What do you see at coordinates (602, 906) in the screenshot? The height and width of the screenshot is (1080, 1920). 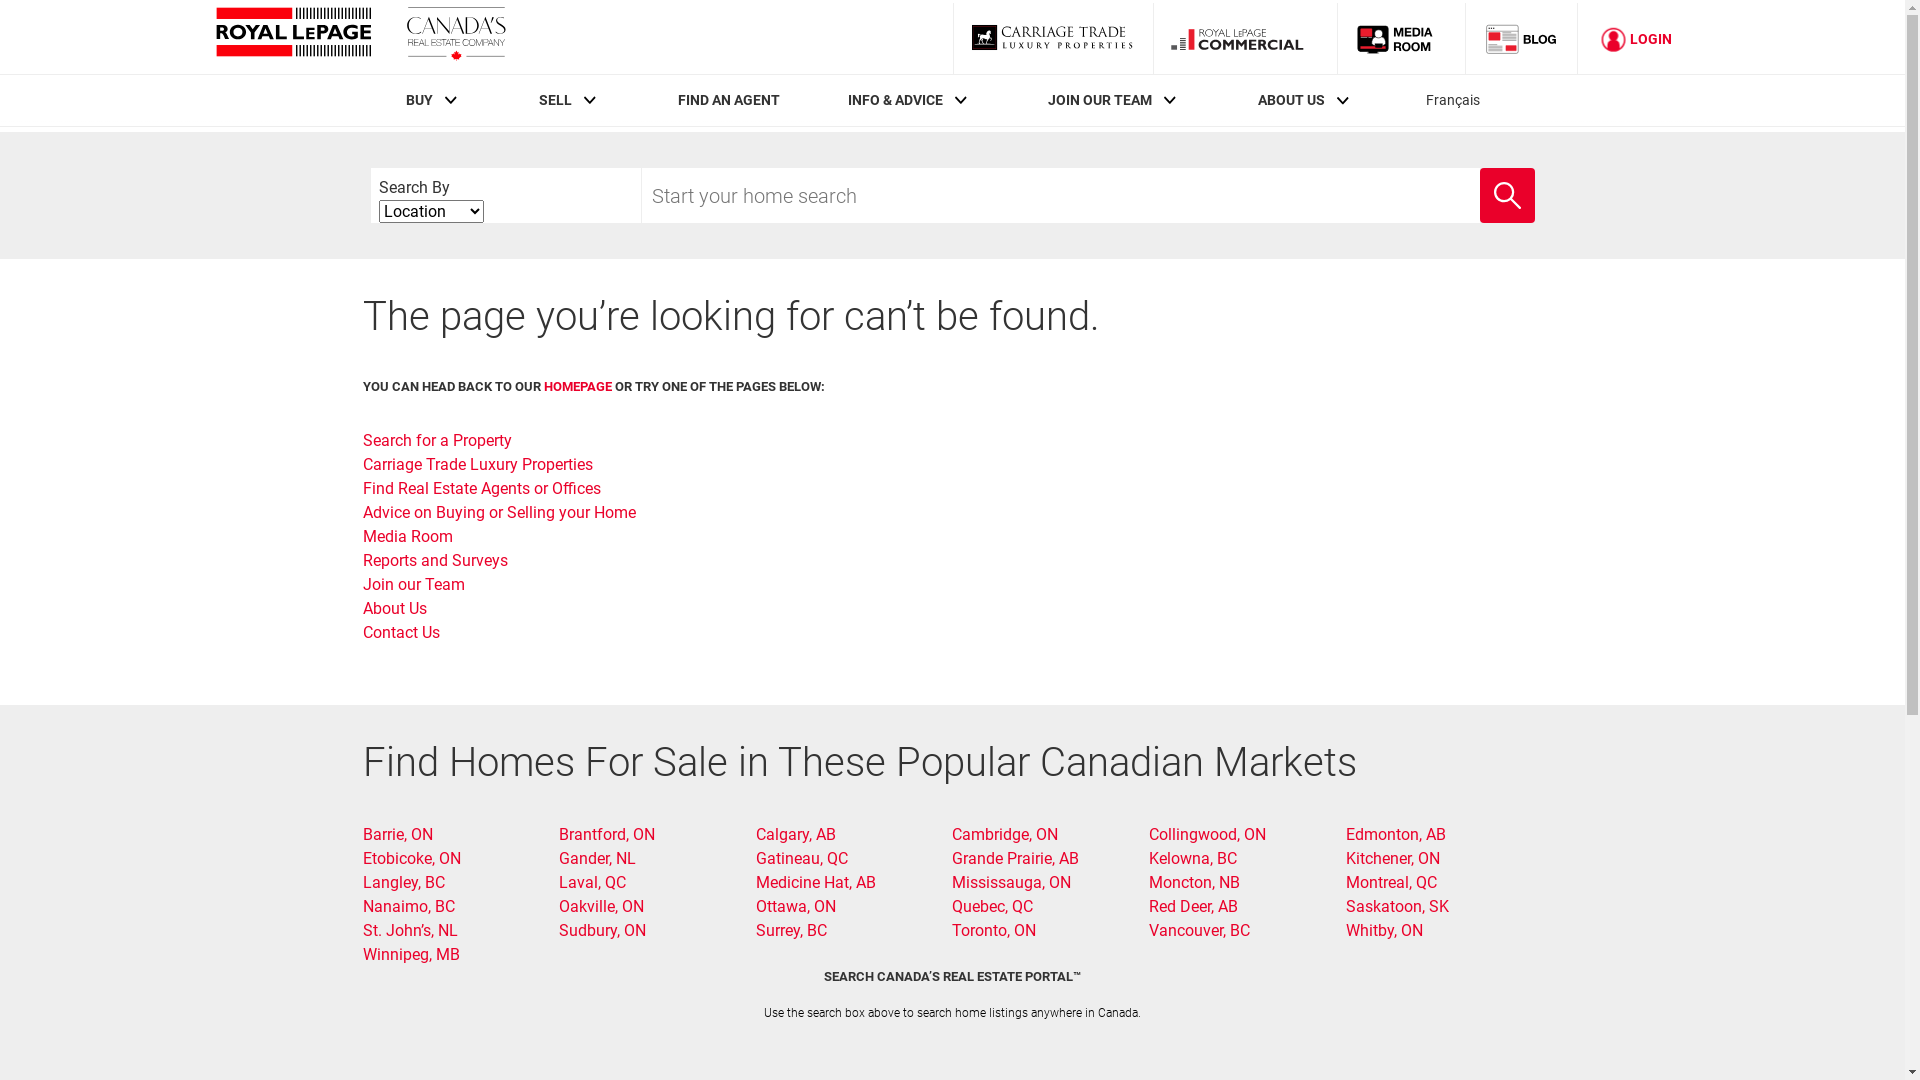 I see `Oakville, ON` at bounding box center [602, 906].